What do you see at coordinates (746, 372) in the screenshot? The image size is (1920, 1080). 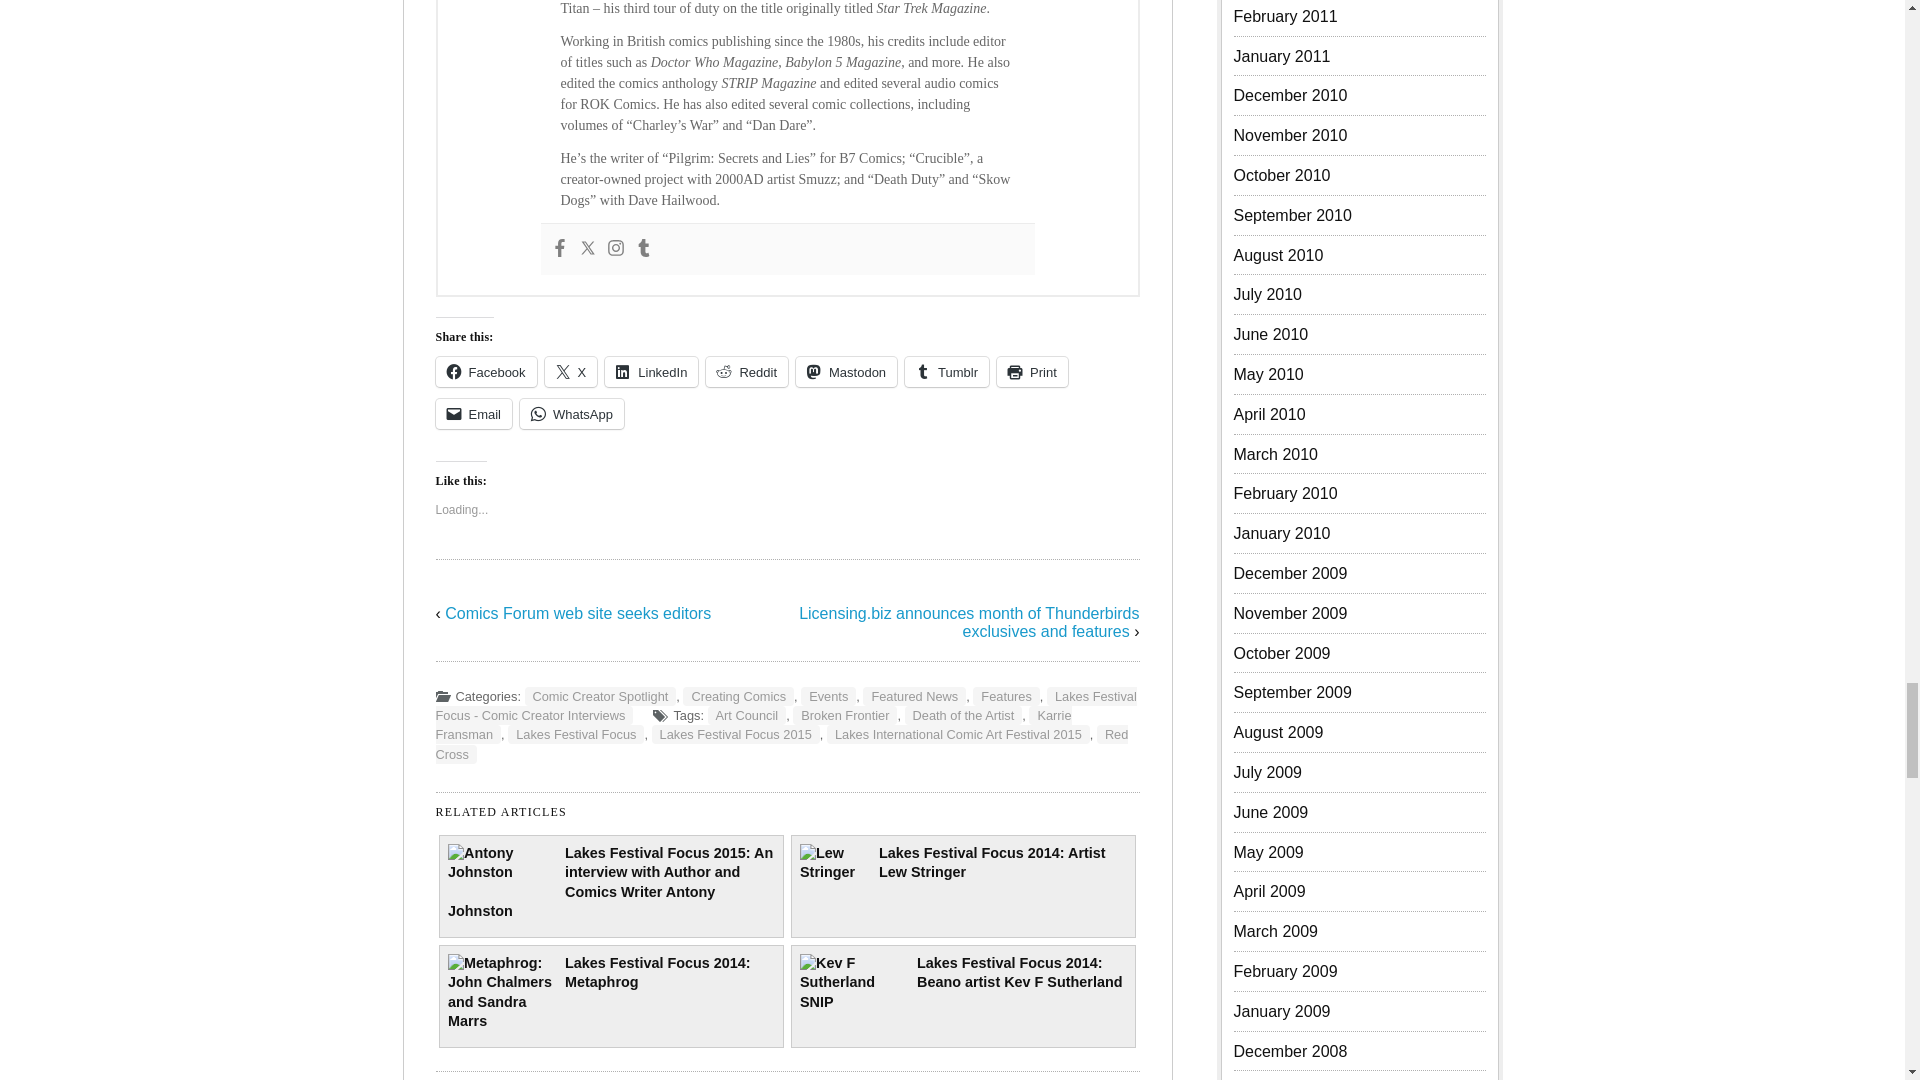 I see `Click to share on Reddit` at bounding box center [746, 372].